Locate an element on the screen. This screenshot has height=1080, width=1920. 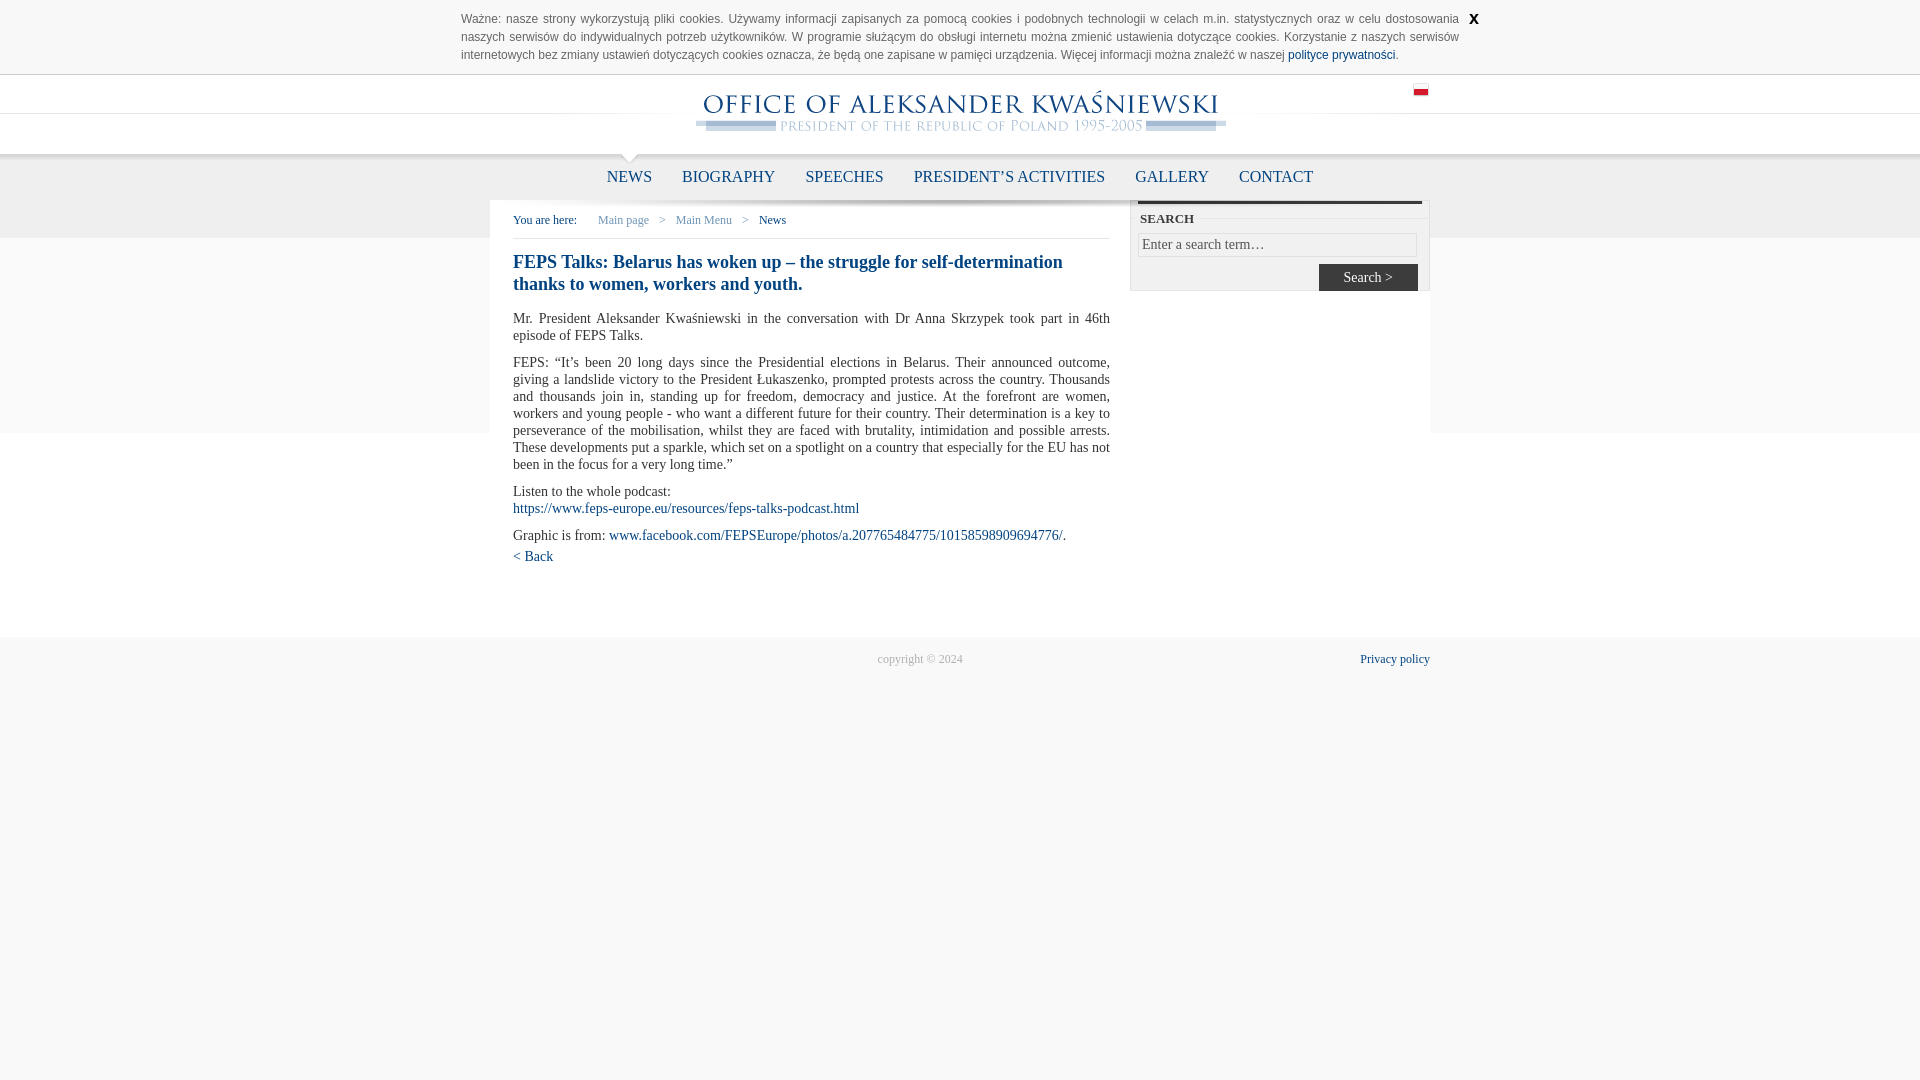
SPEECHES is located at coordinates (844, 176).